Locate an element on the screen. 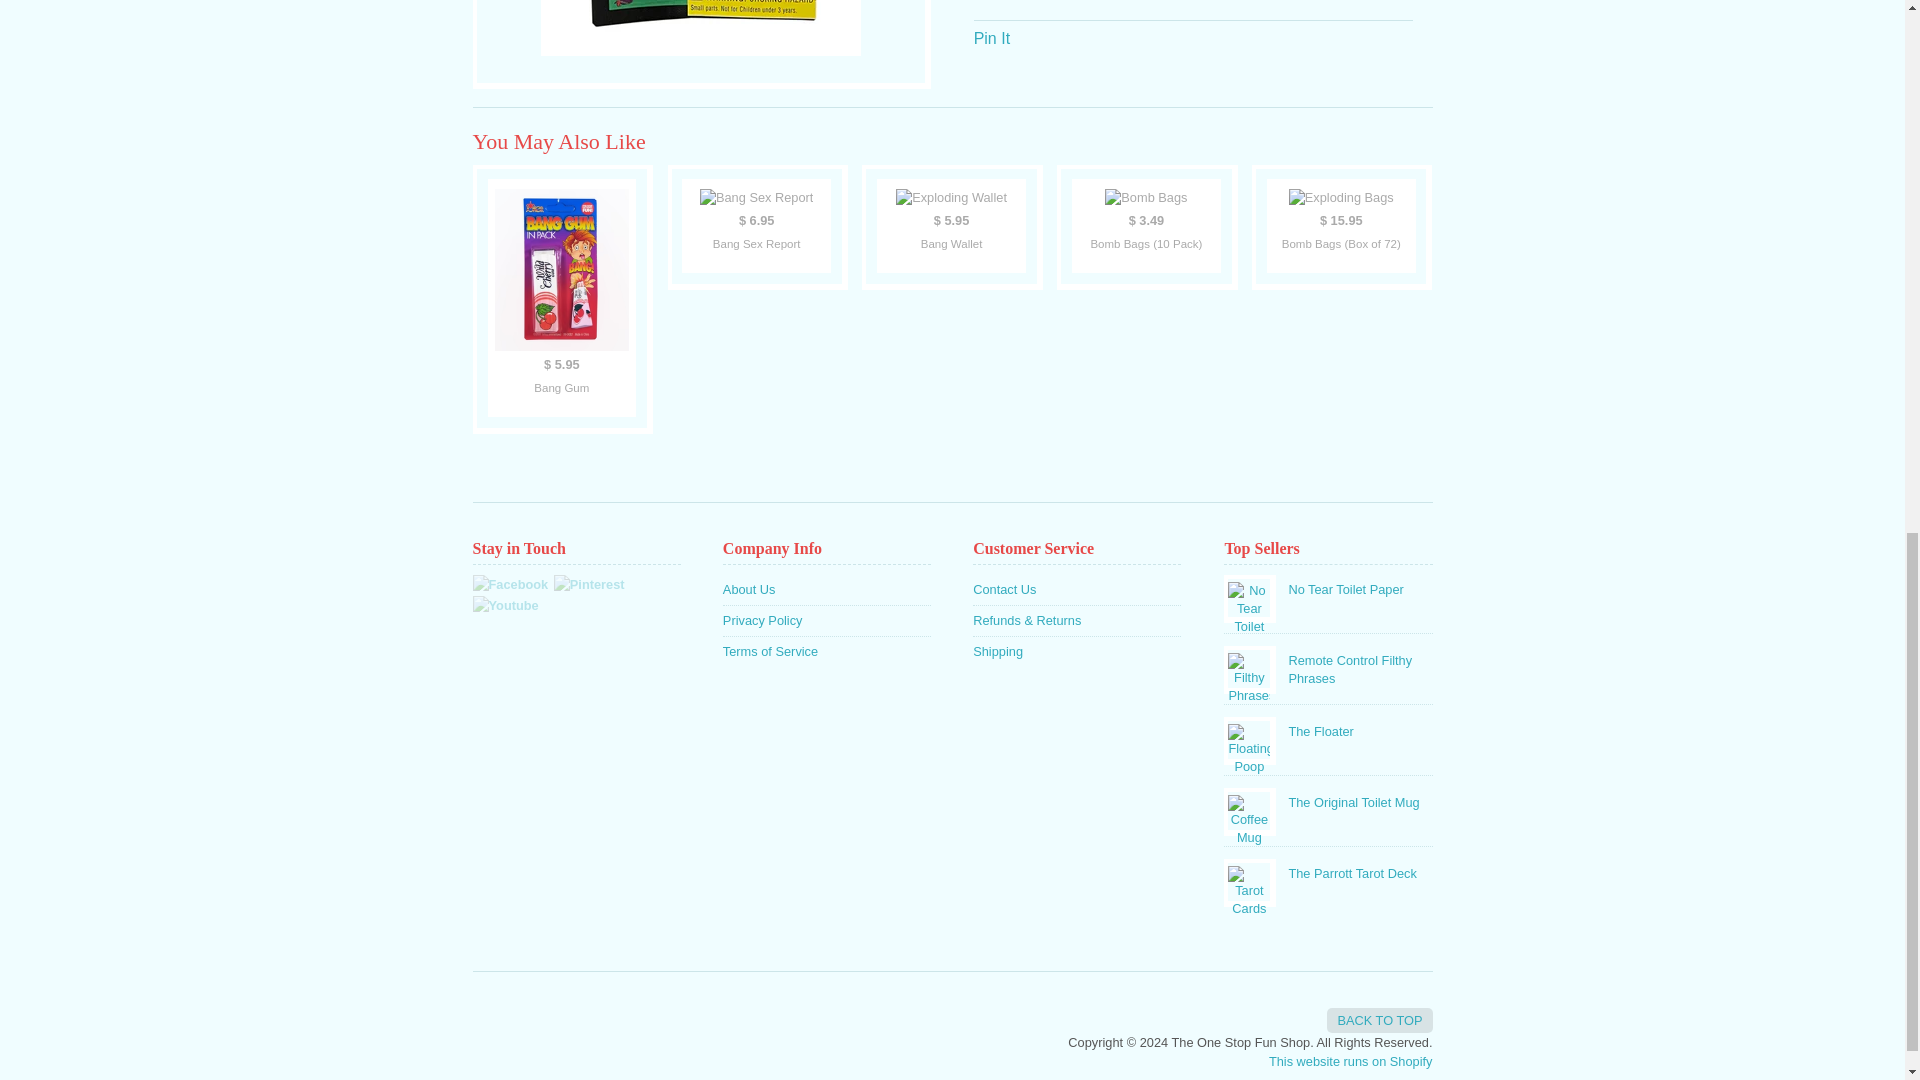 This screenshot has height=1080, width=1920. Pin It is located at coordinates (991, 38).